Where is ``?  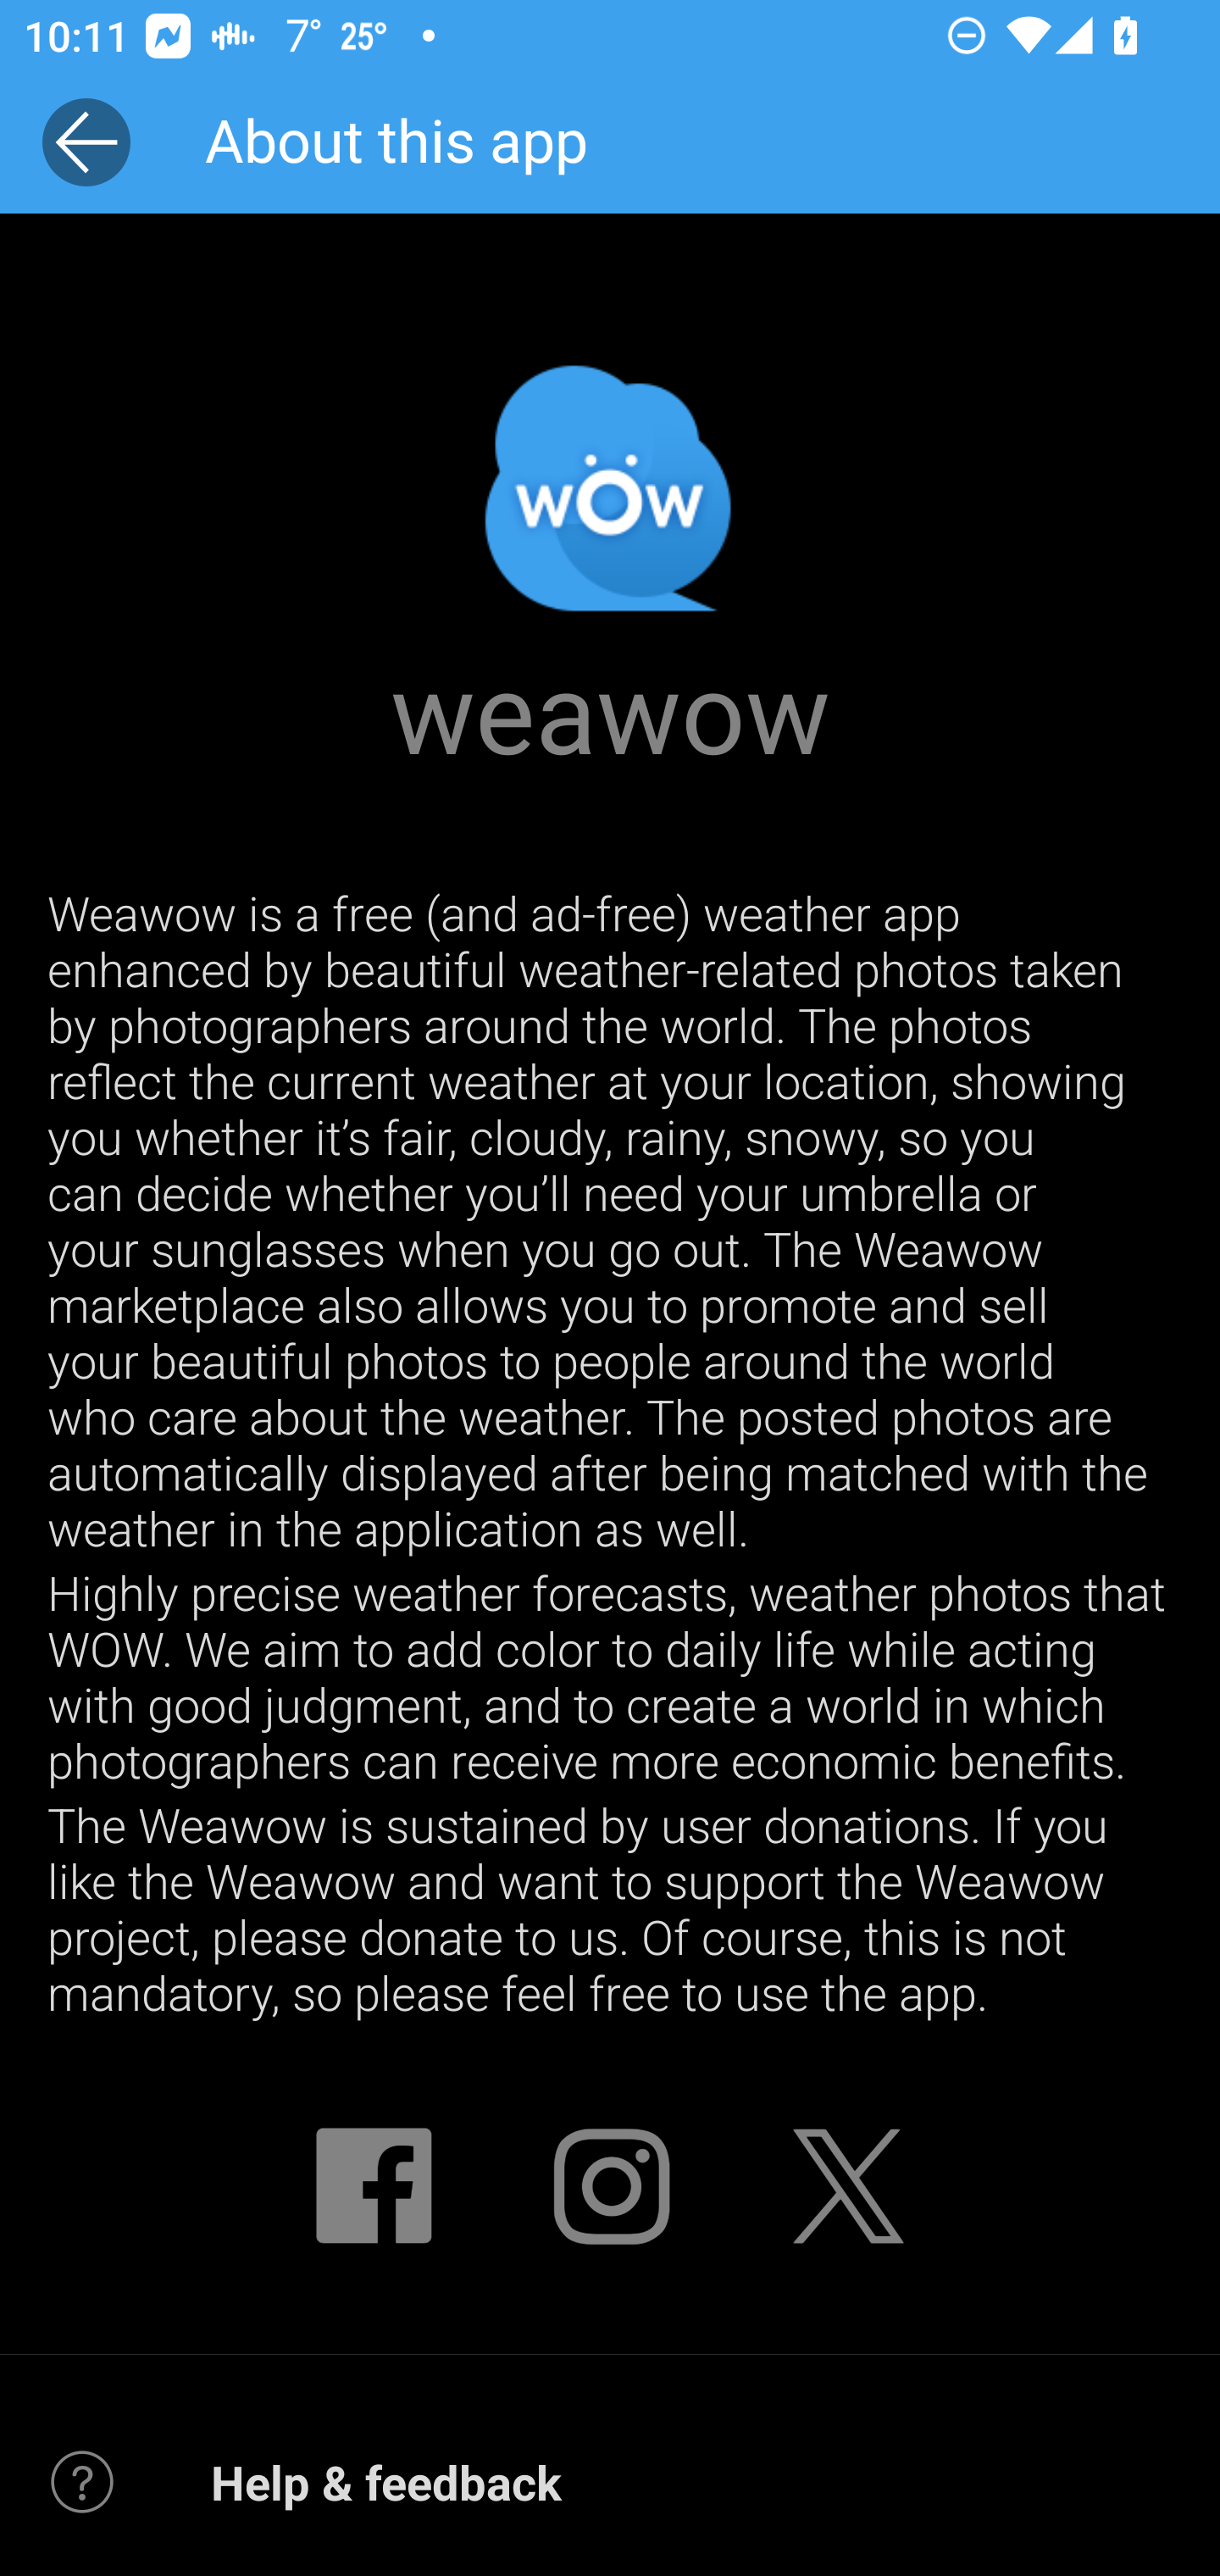  is located at coordinates (610, 2190).